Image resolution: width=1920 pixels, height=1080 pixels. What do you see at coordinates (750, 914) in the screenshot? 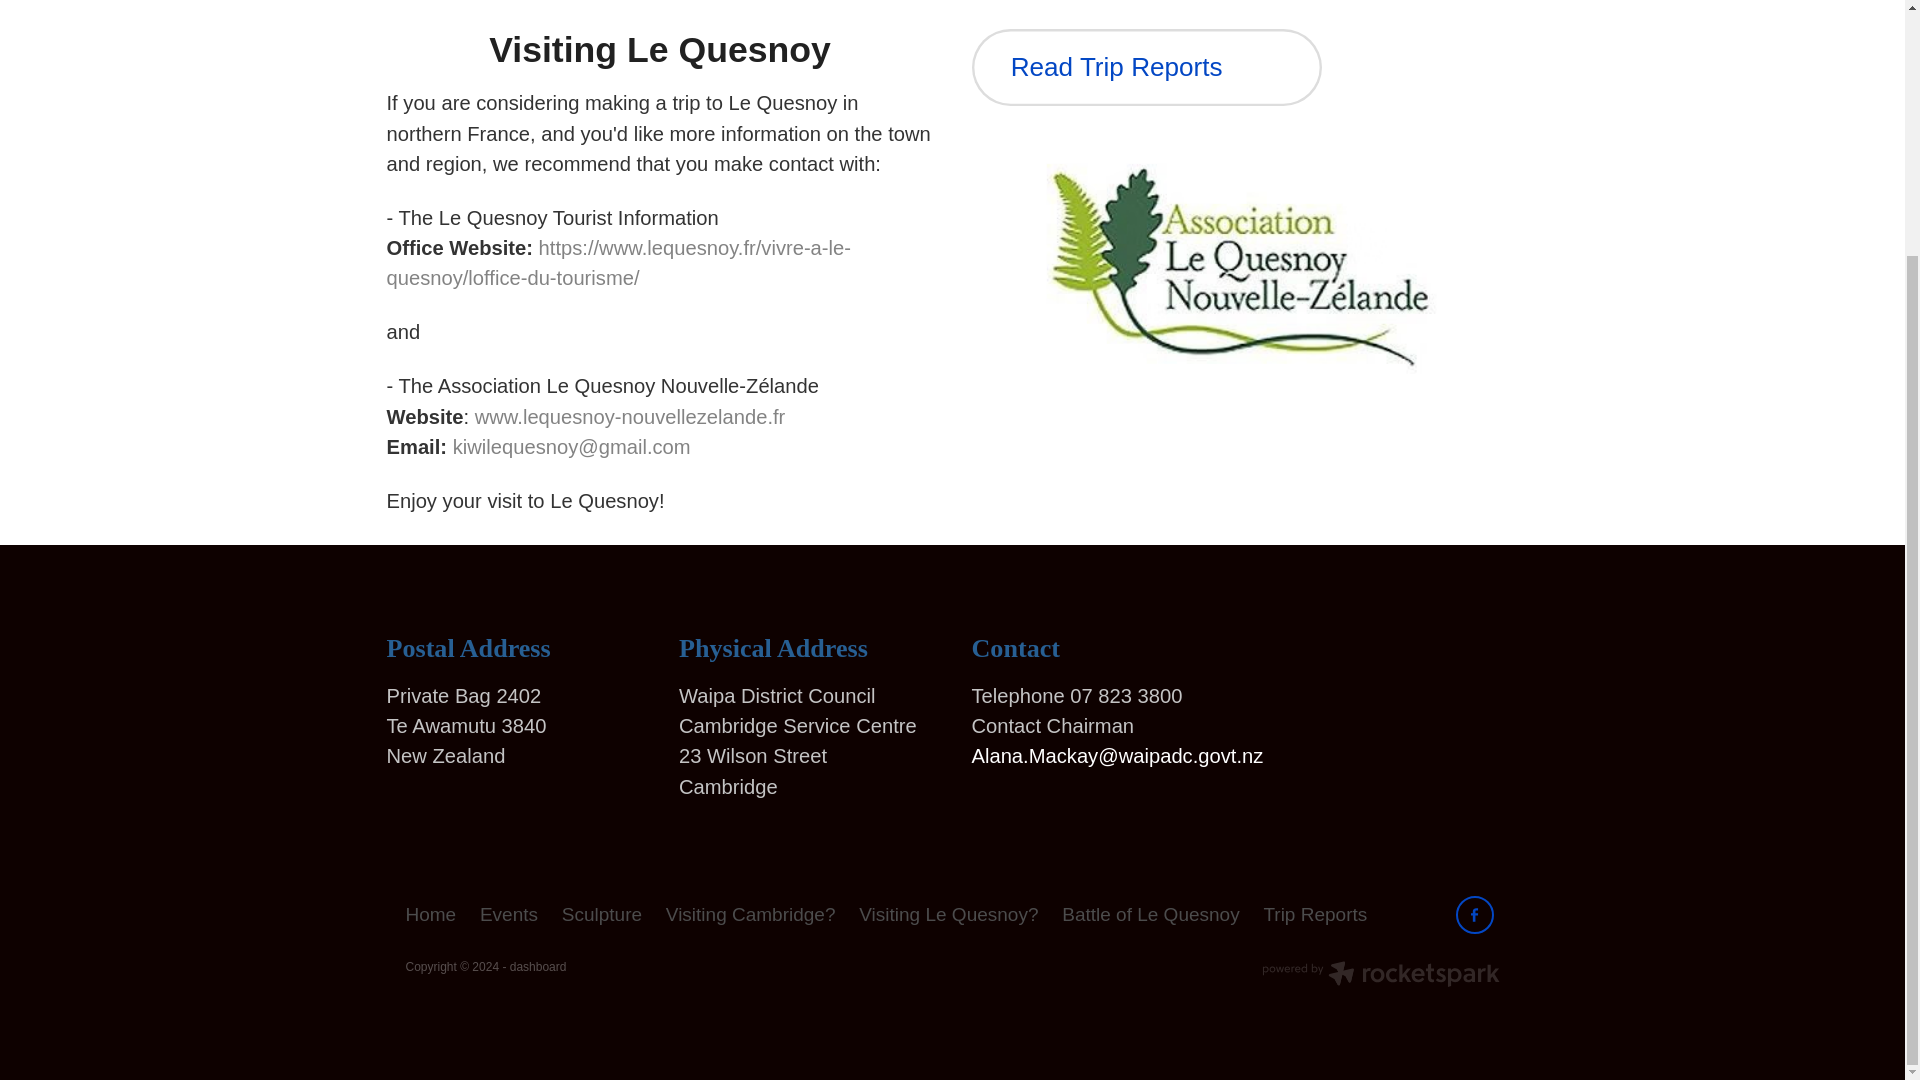
I see `Visiting Cambridge?` at bounding box center [750, 914].